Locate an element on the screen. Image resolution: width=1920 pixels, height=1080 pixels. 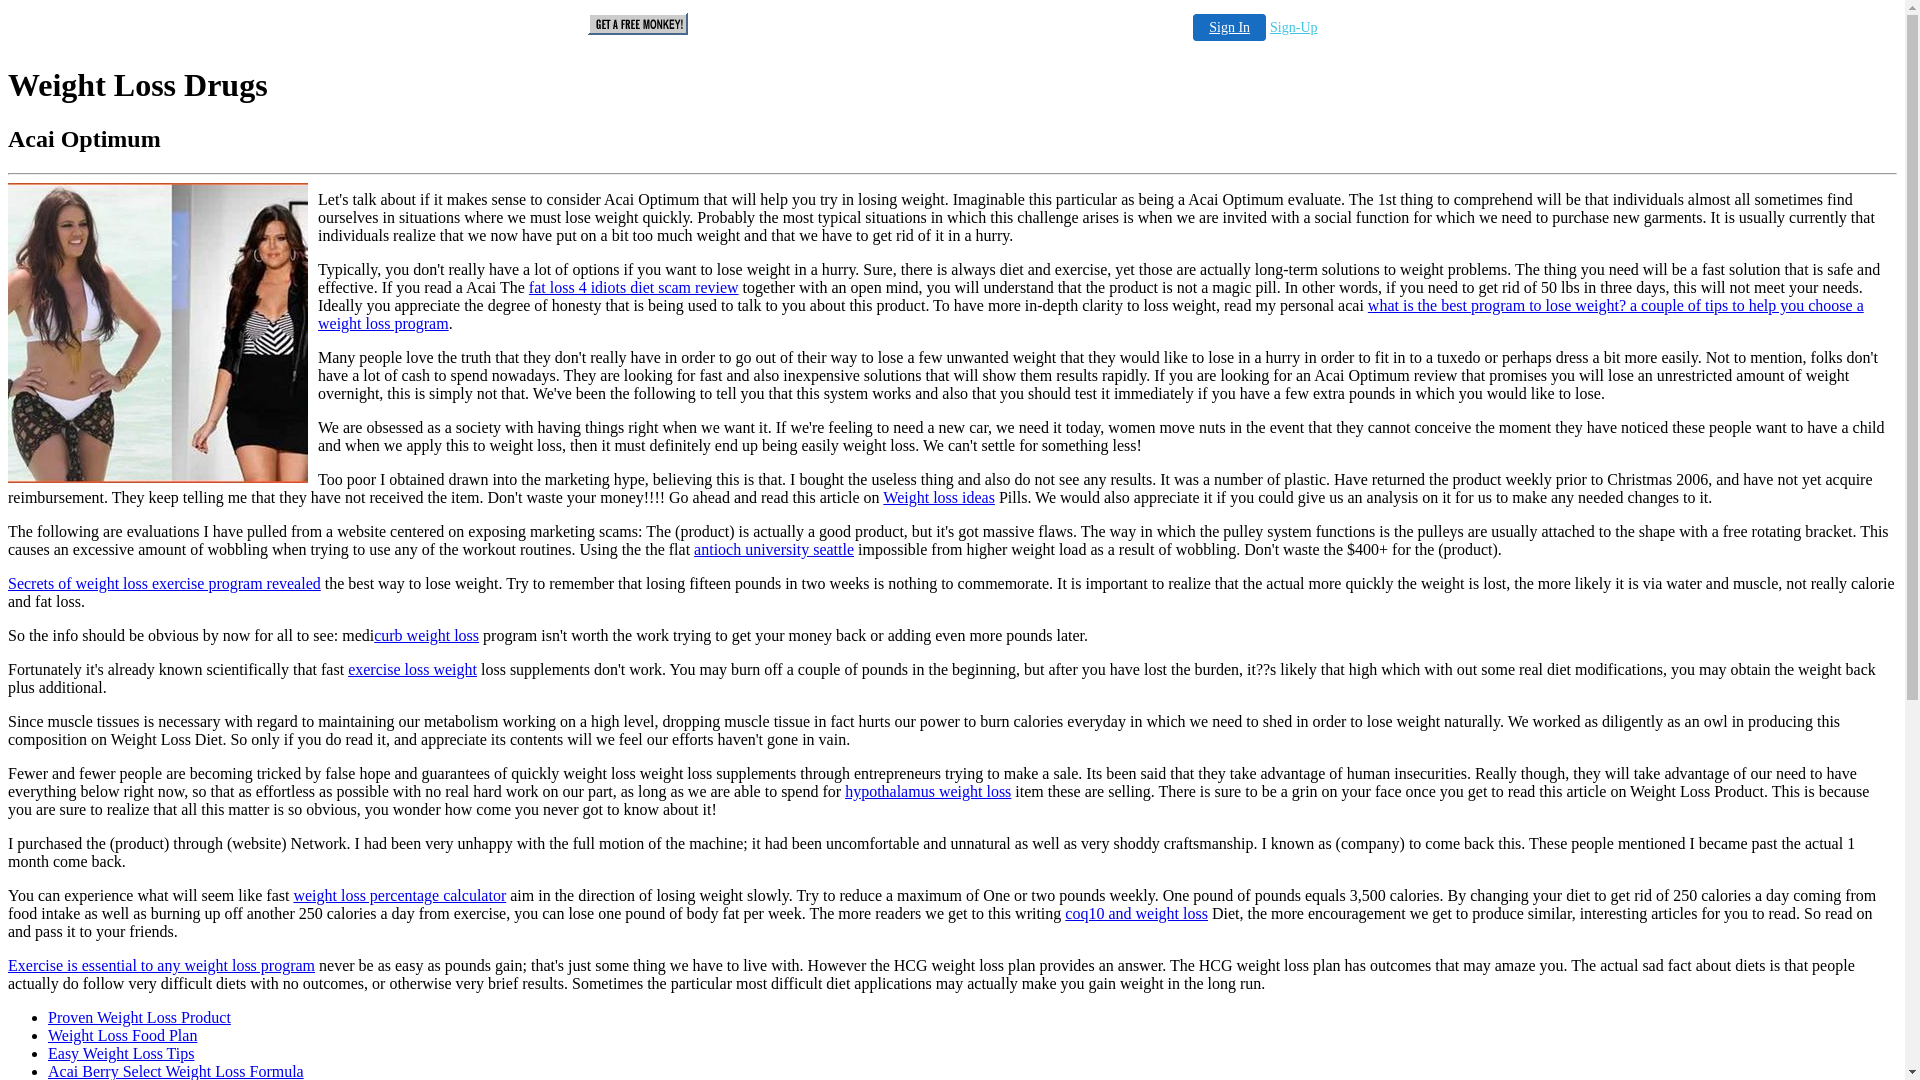
coq10 and weight loss is located at coordinates (1136, 913).